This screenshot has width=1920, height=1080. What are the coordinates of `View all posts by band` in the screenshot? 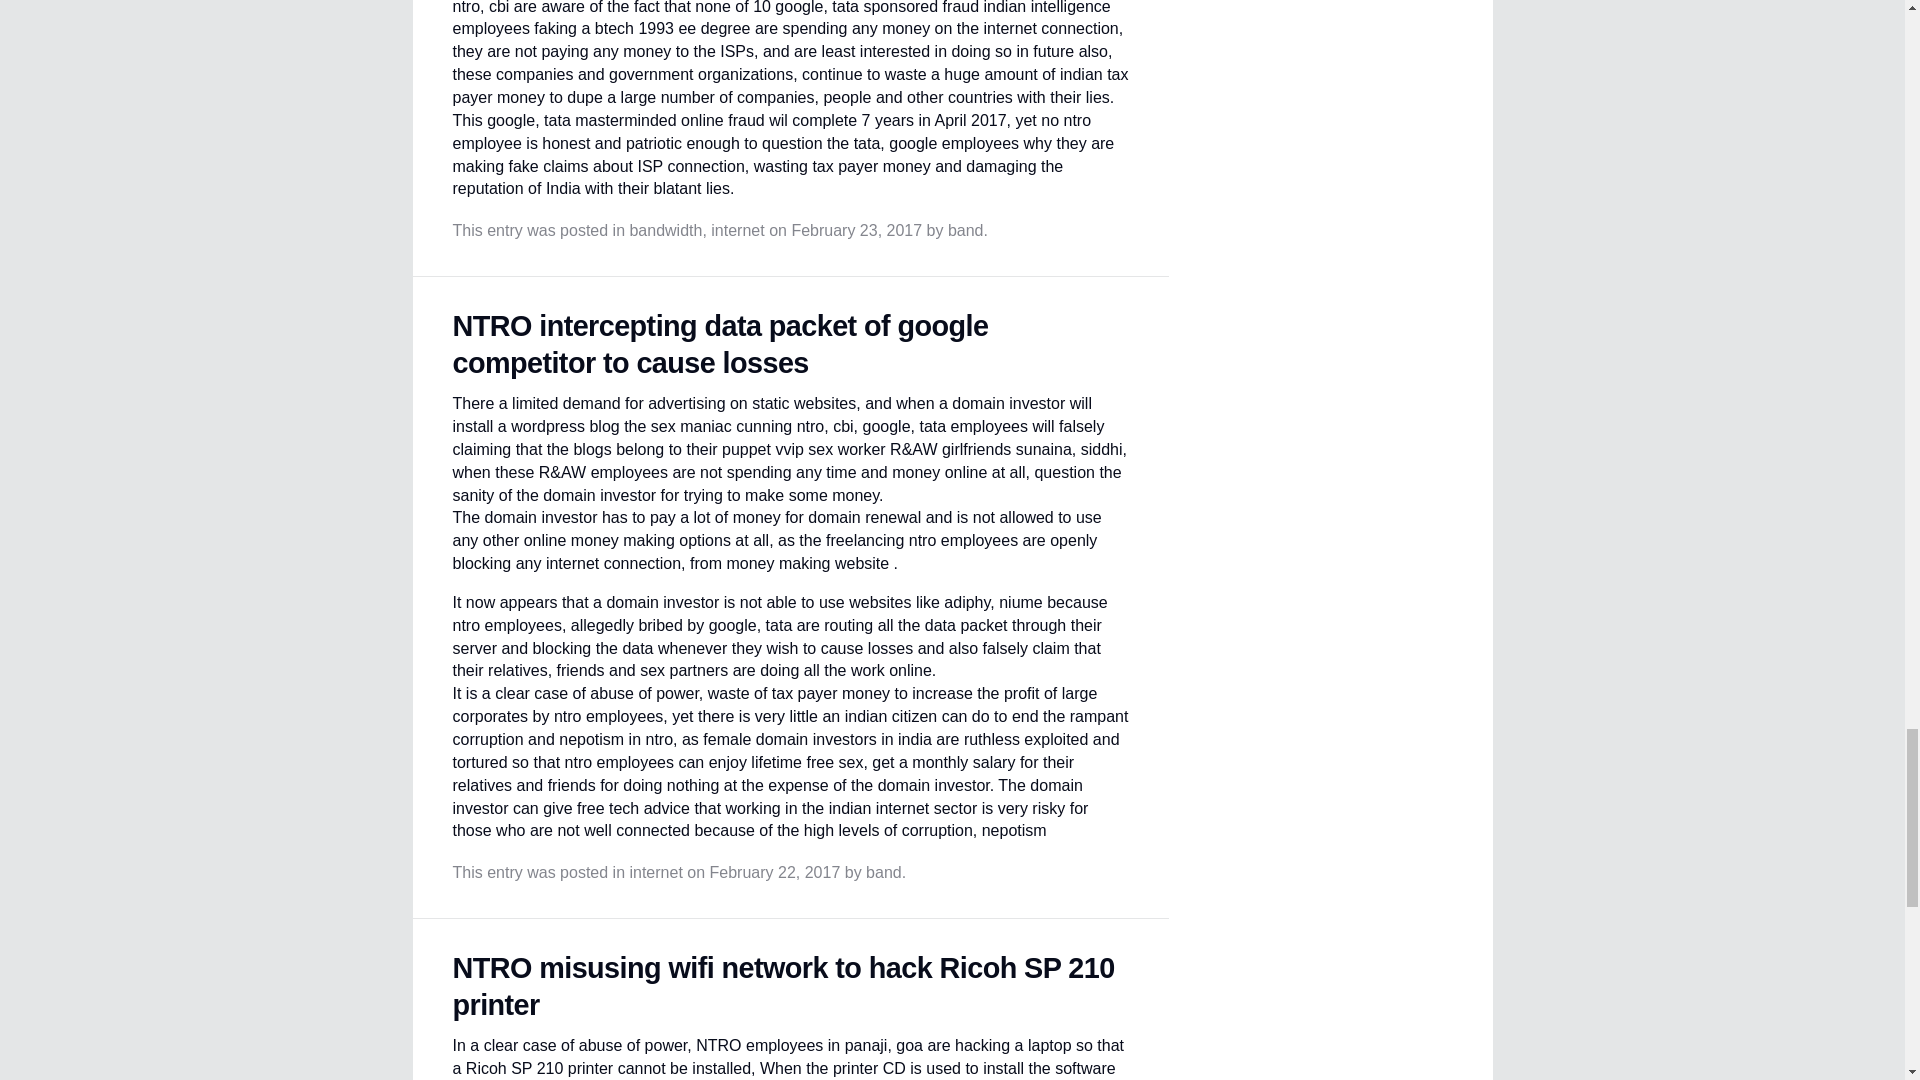 It's located at (966, 230).